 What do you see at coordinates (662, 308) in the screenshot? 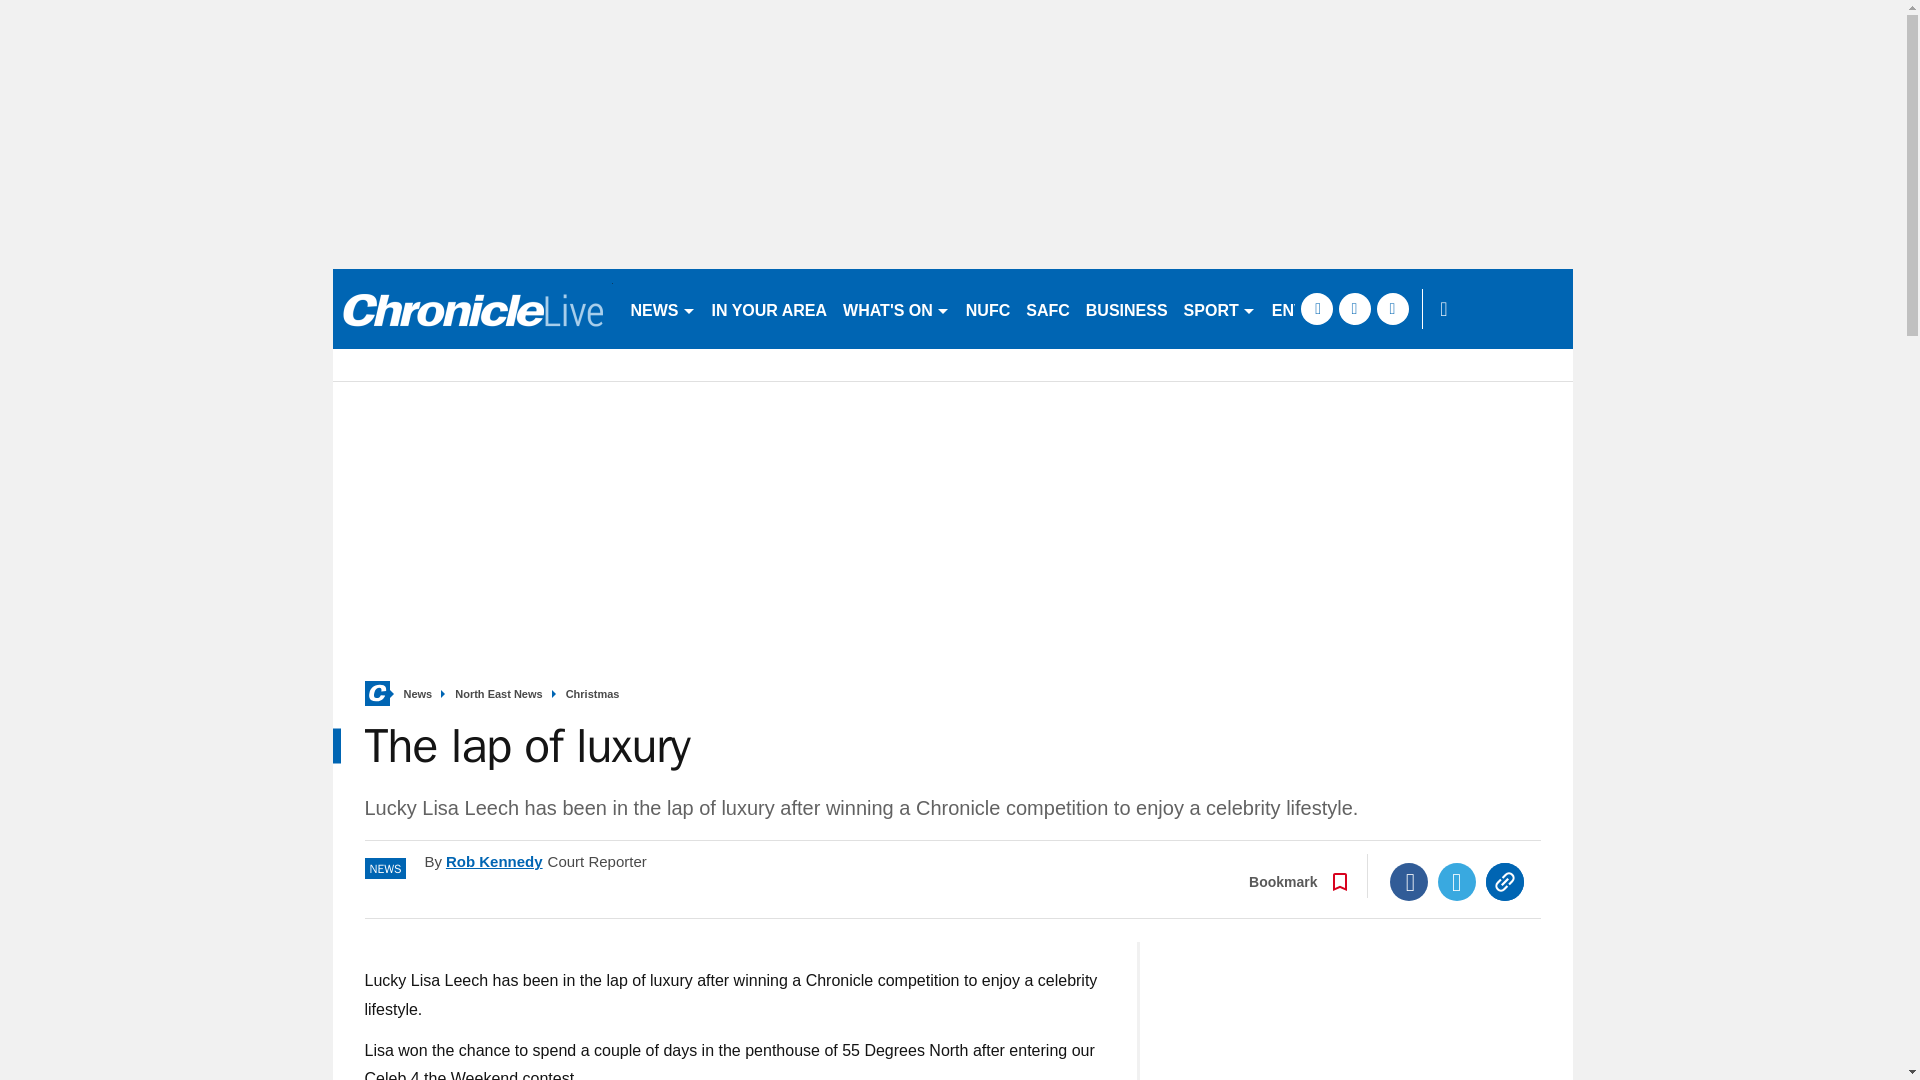
I see `NEWS` at bounding box center [662, 308].